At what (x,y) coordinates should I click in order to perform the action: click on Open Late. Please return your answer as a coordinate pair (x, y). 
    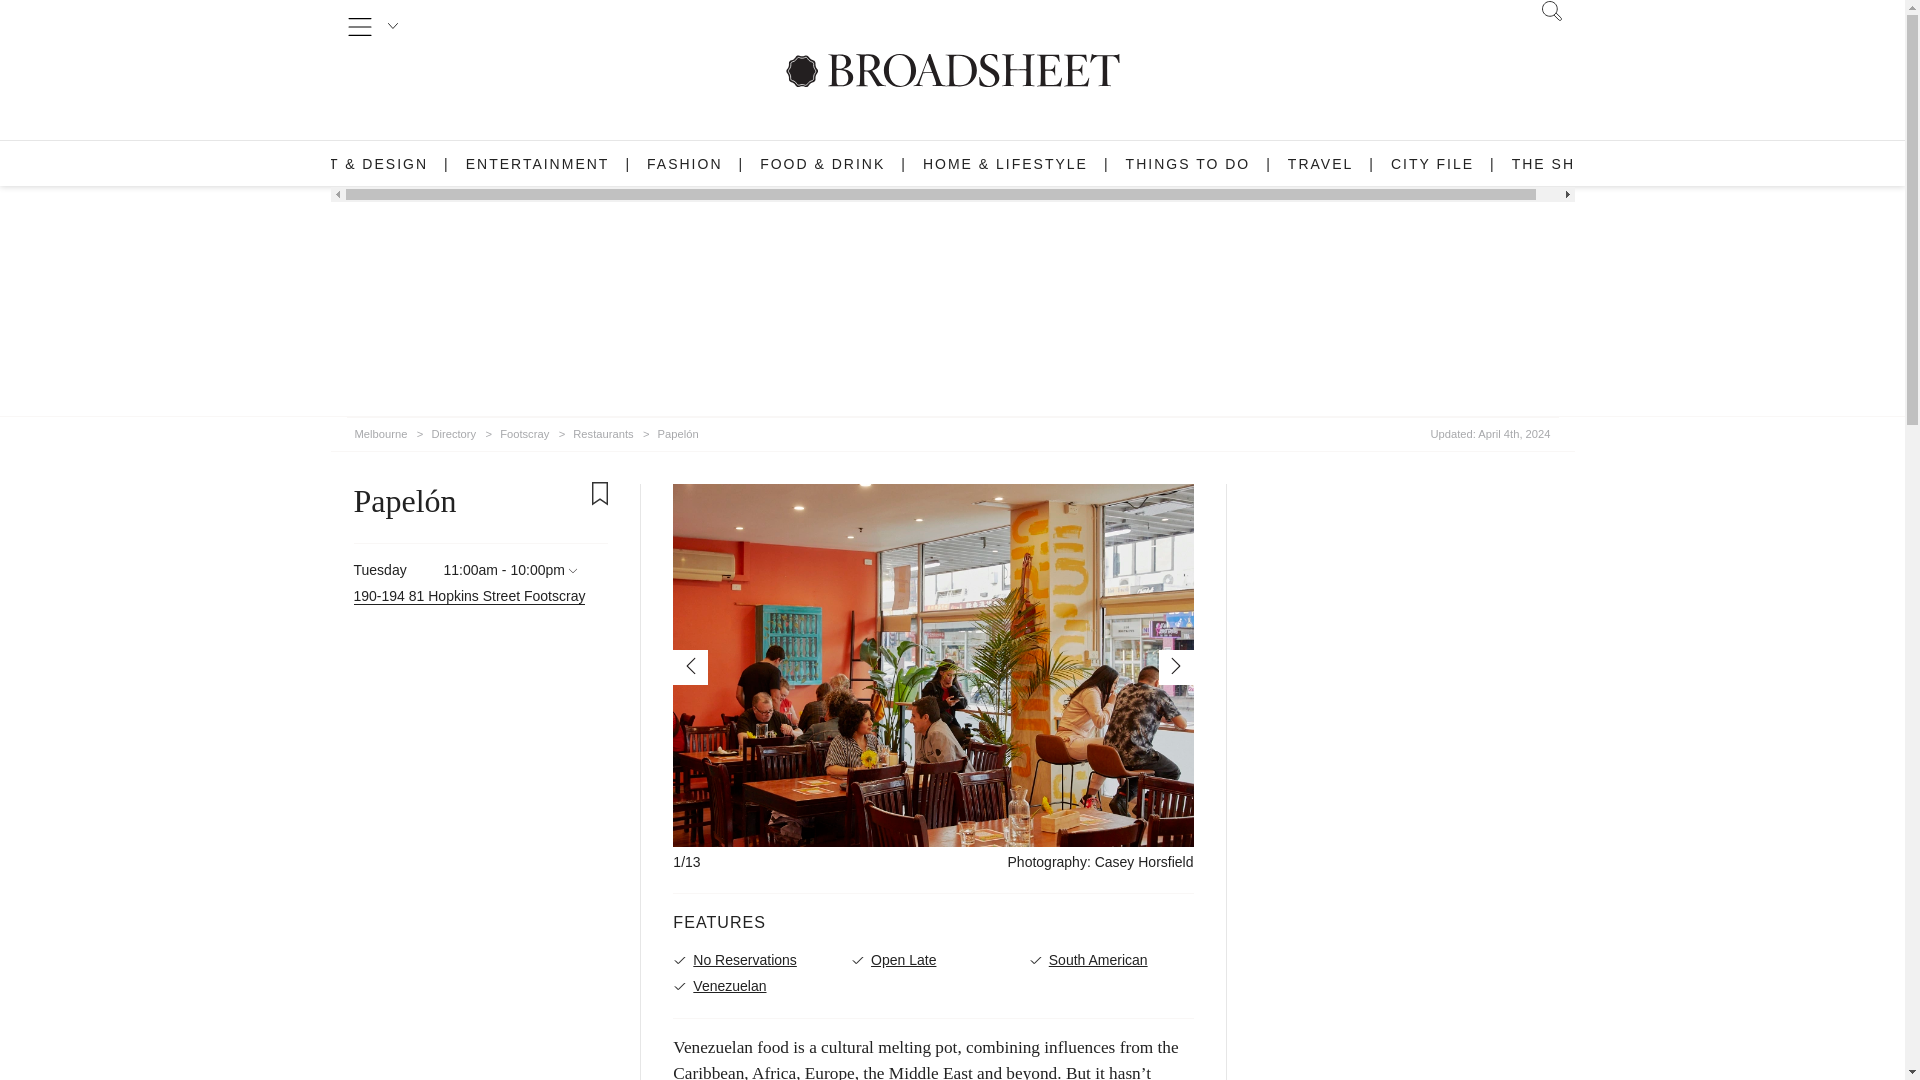
    Looking at the image, I should click on (934, 960).